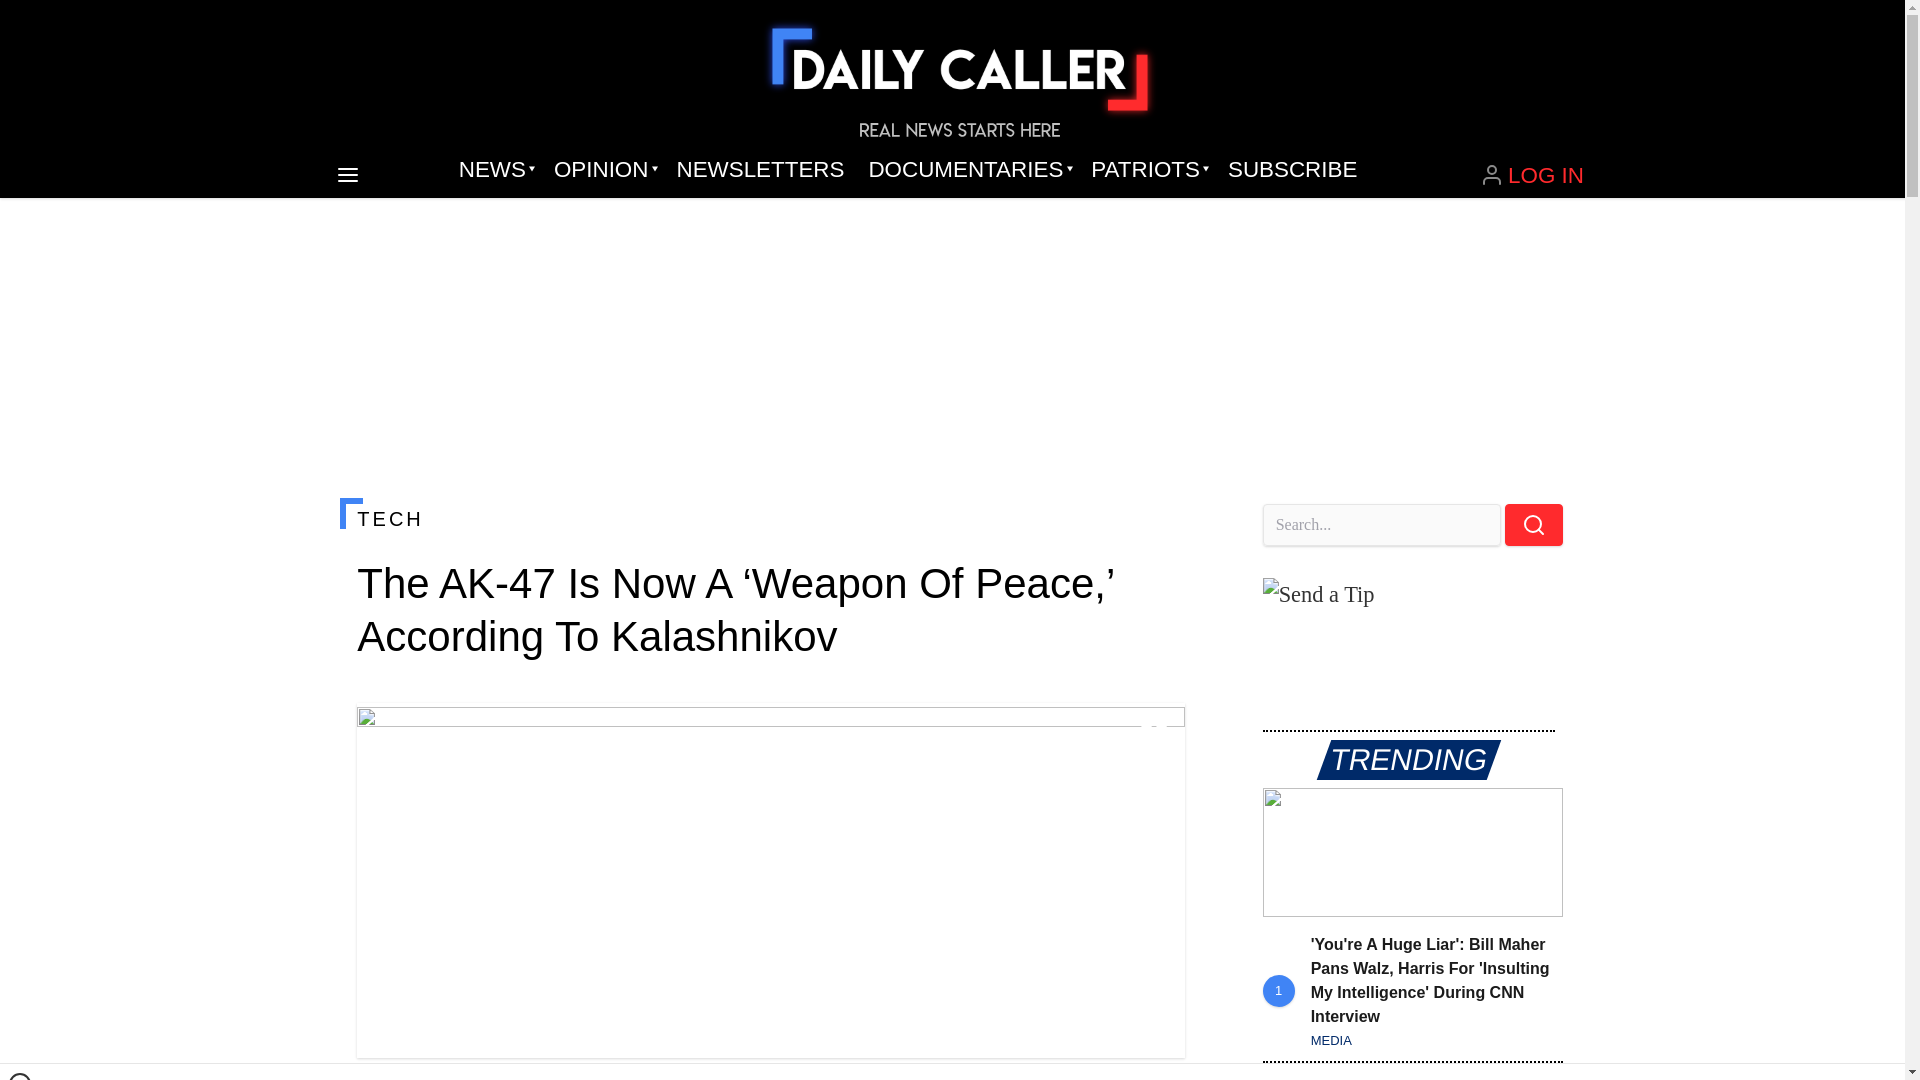 This screenshot has width=1920, height=1080. I want to click on NEWS, so click(494, 170).